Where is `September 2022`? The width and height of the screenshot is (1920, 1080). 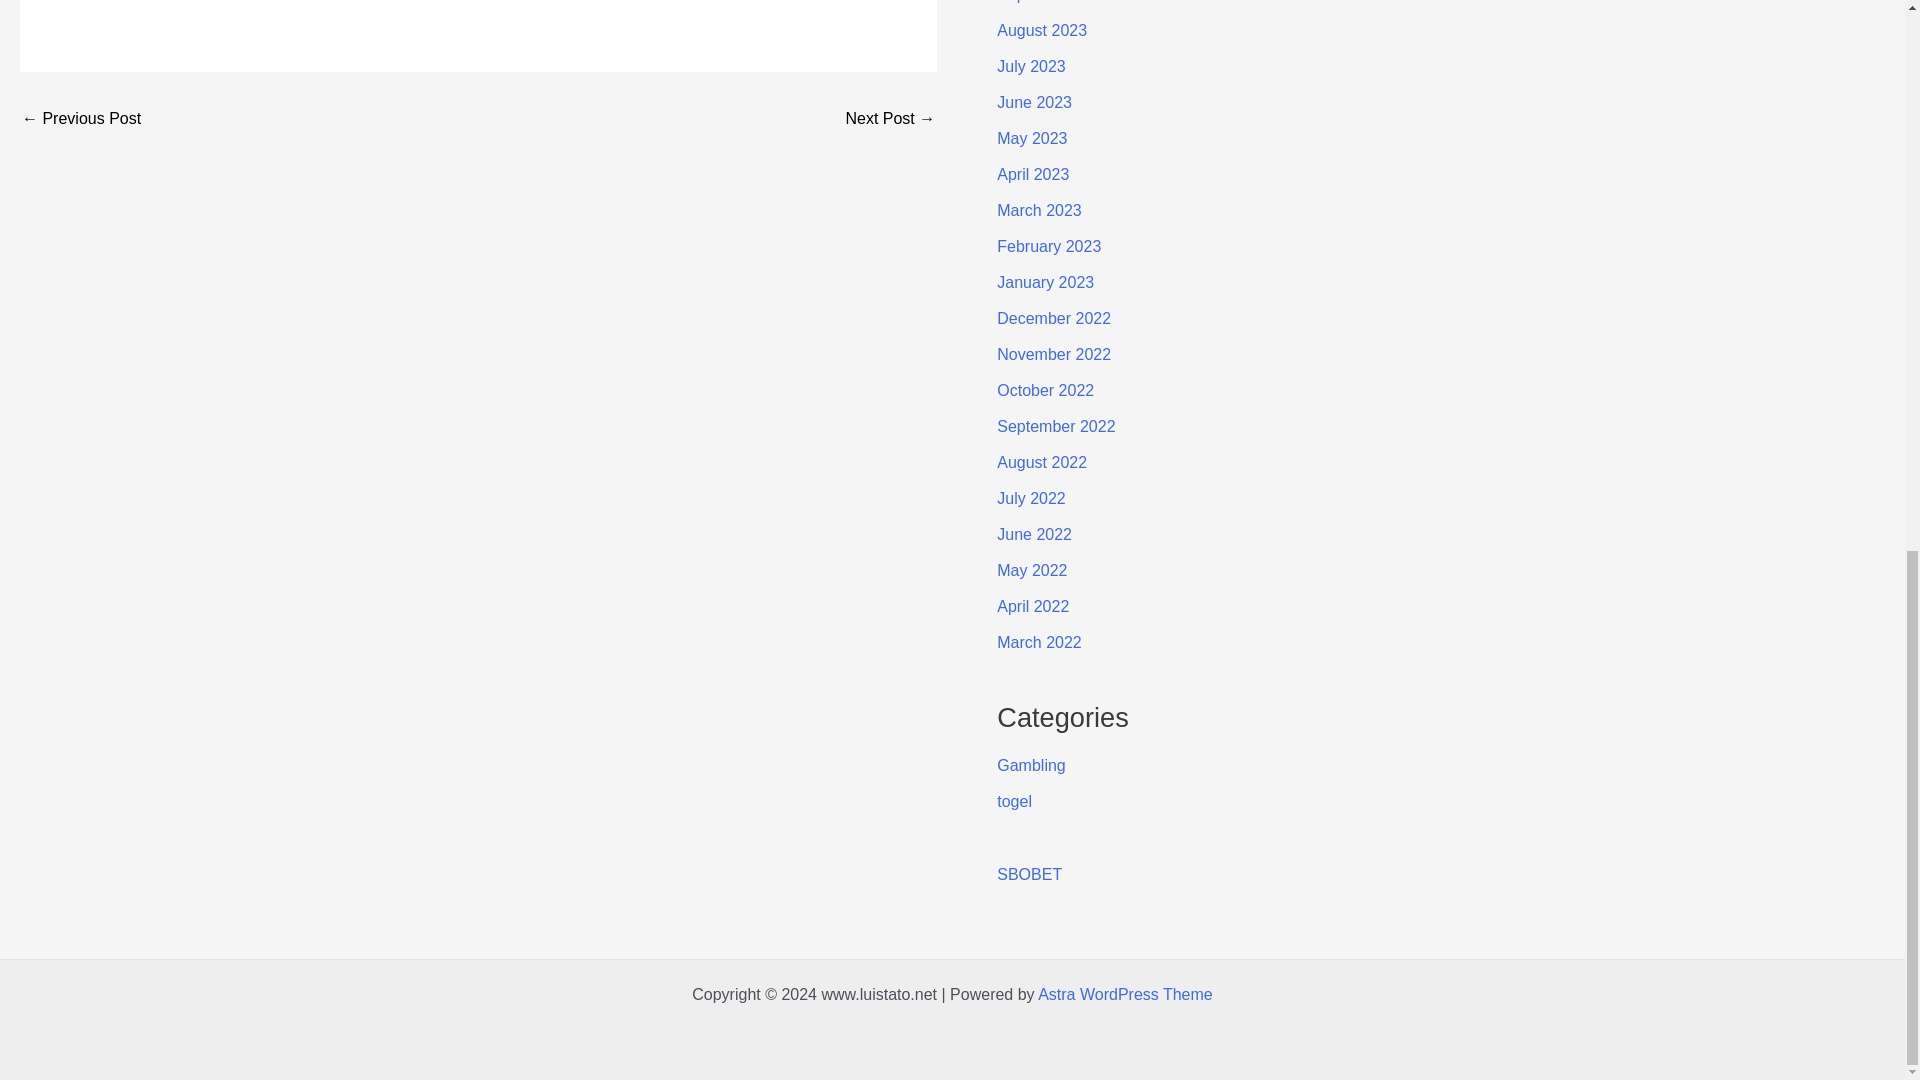
September 2022 is located at coordinates (1056, 426).